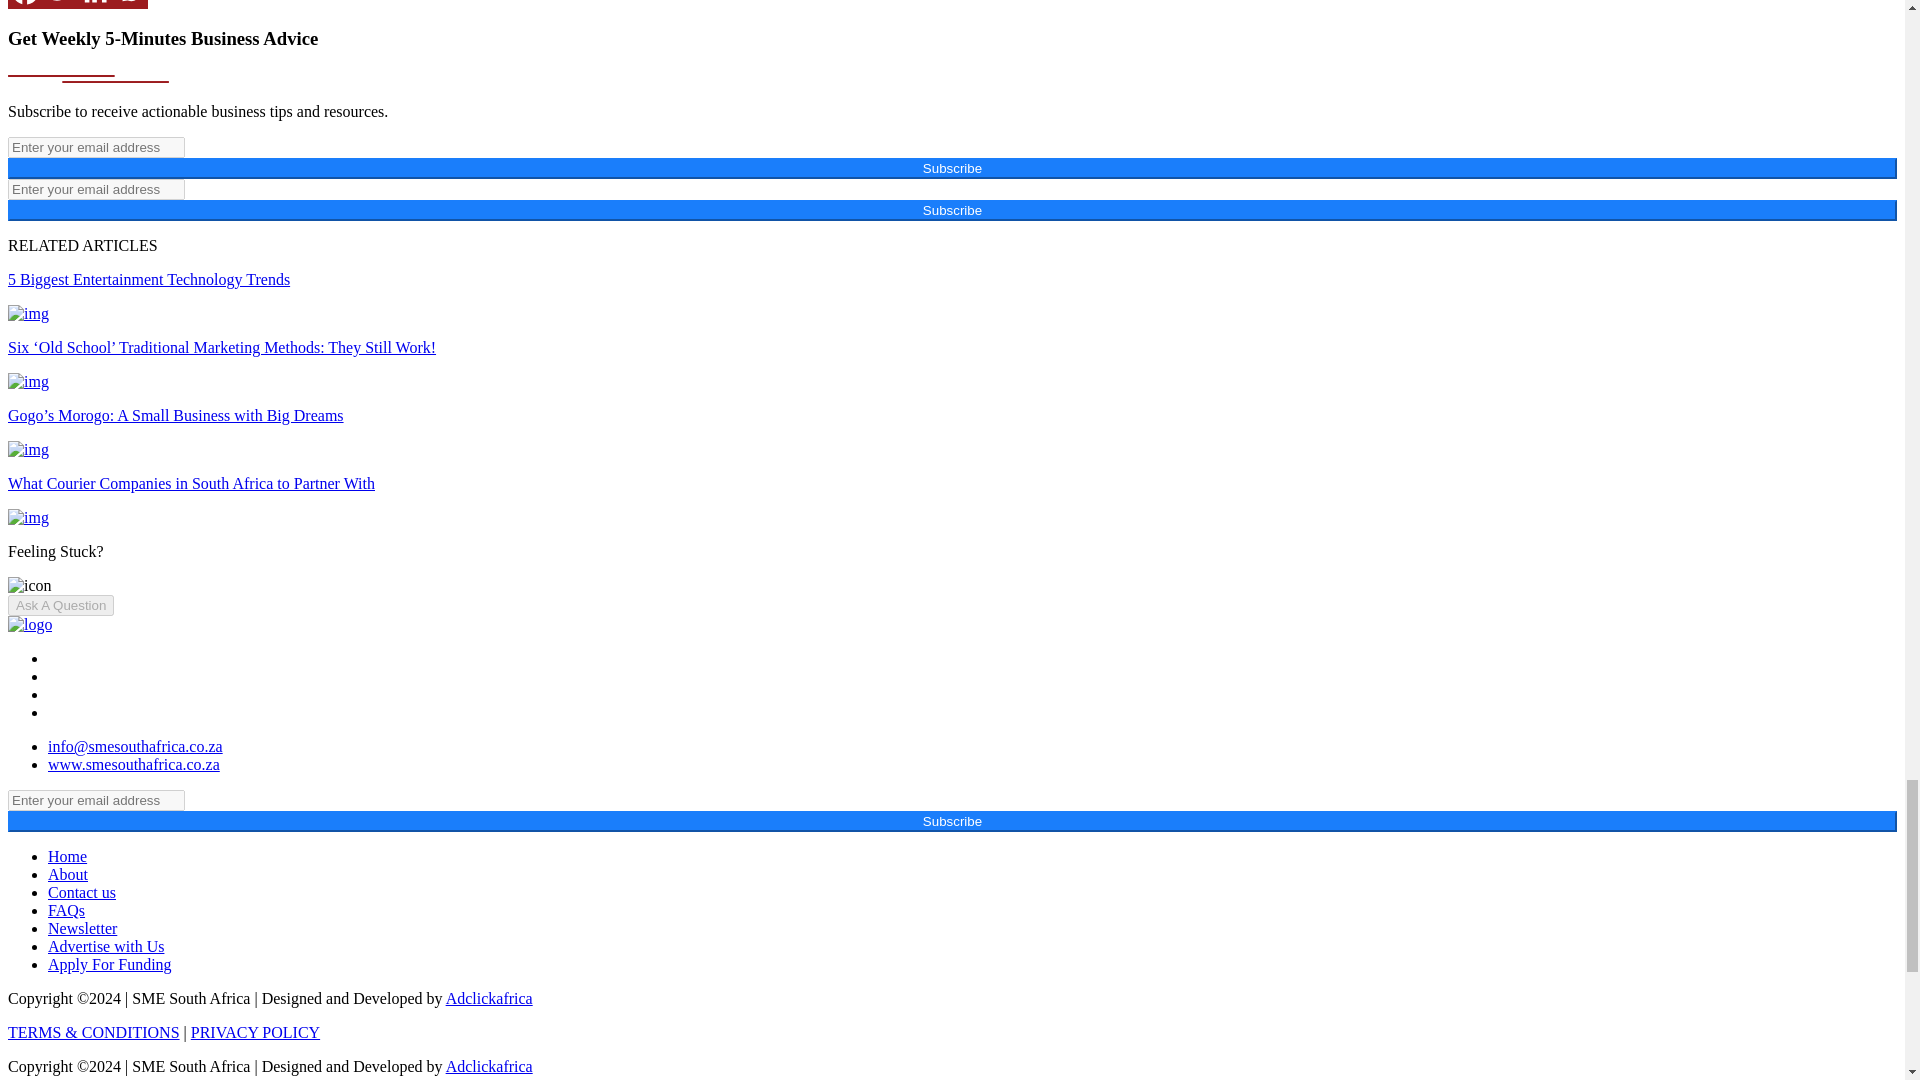  What do you see at coordinates (60, 4) in the screenshot?
I see `Twitter` at bounding box center [60, 4].